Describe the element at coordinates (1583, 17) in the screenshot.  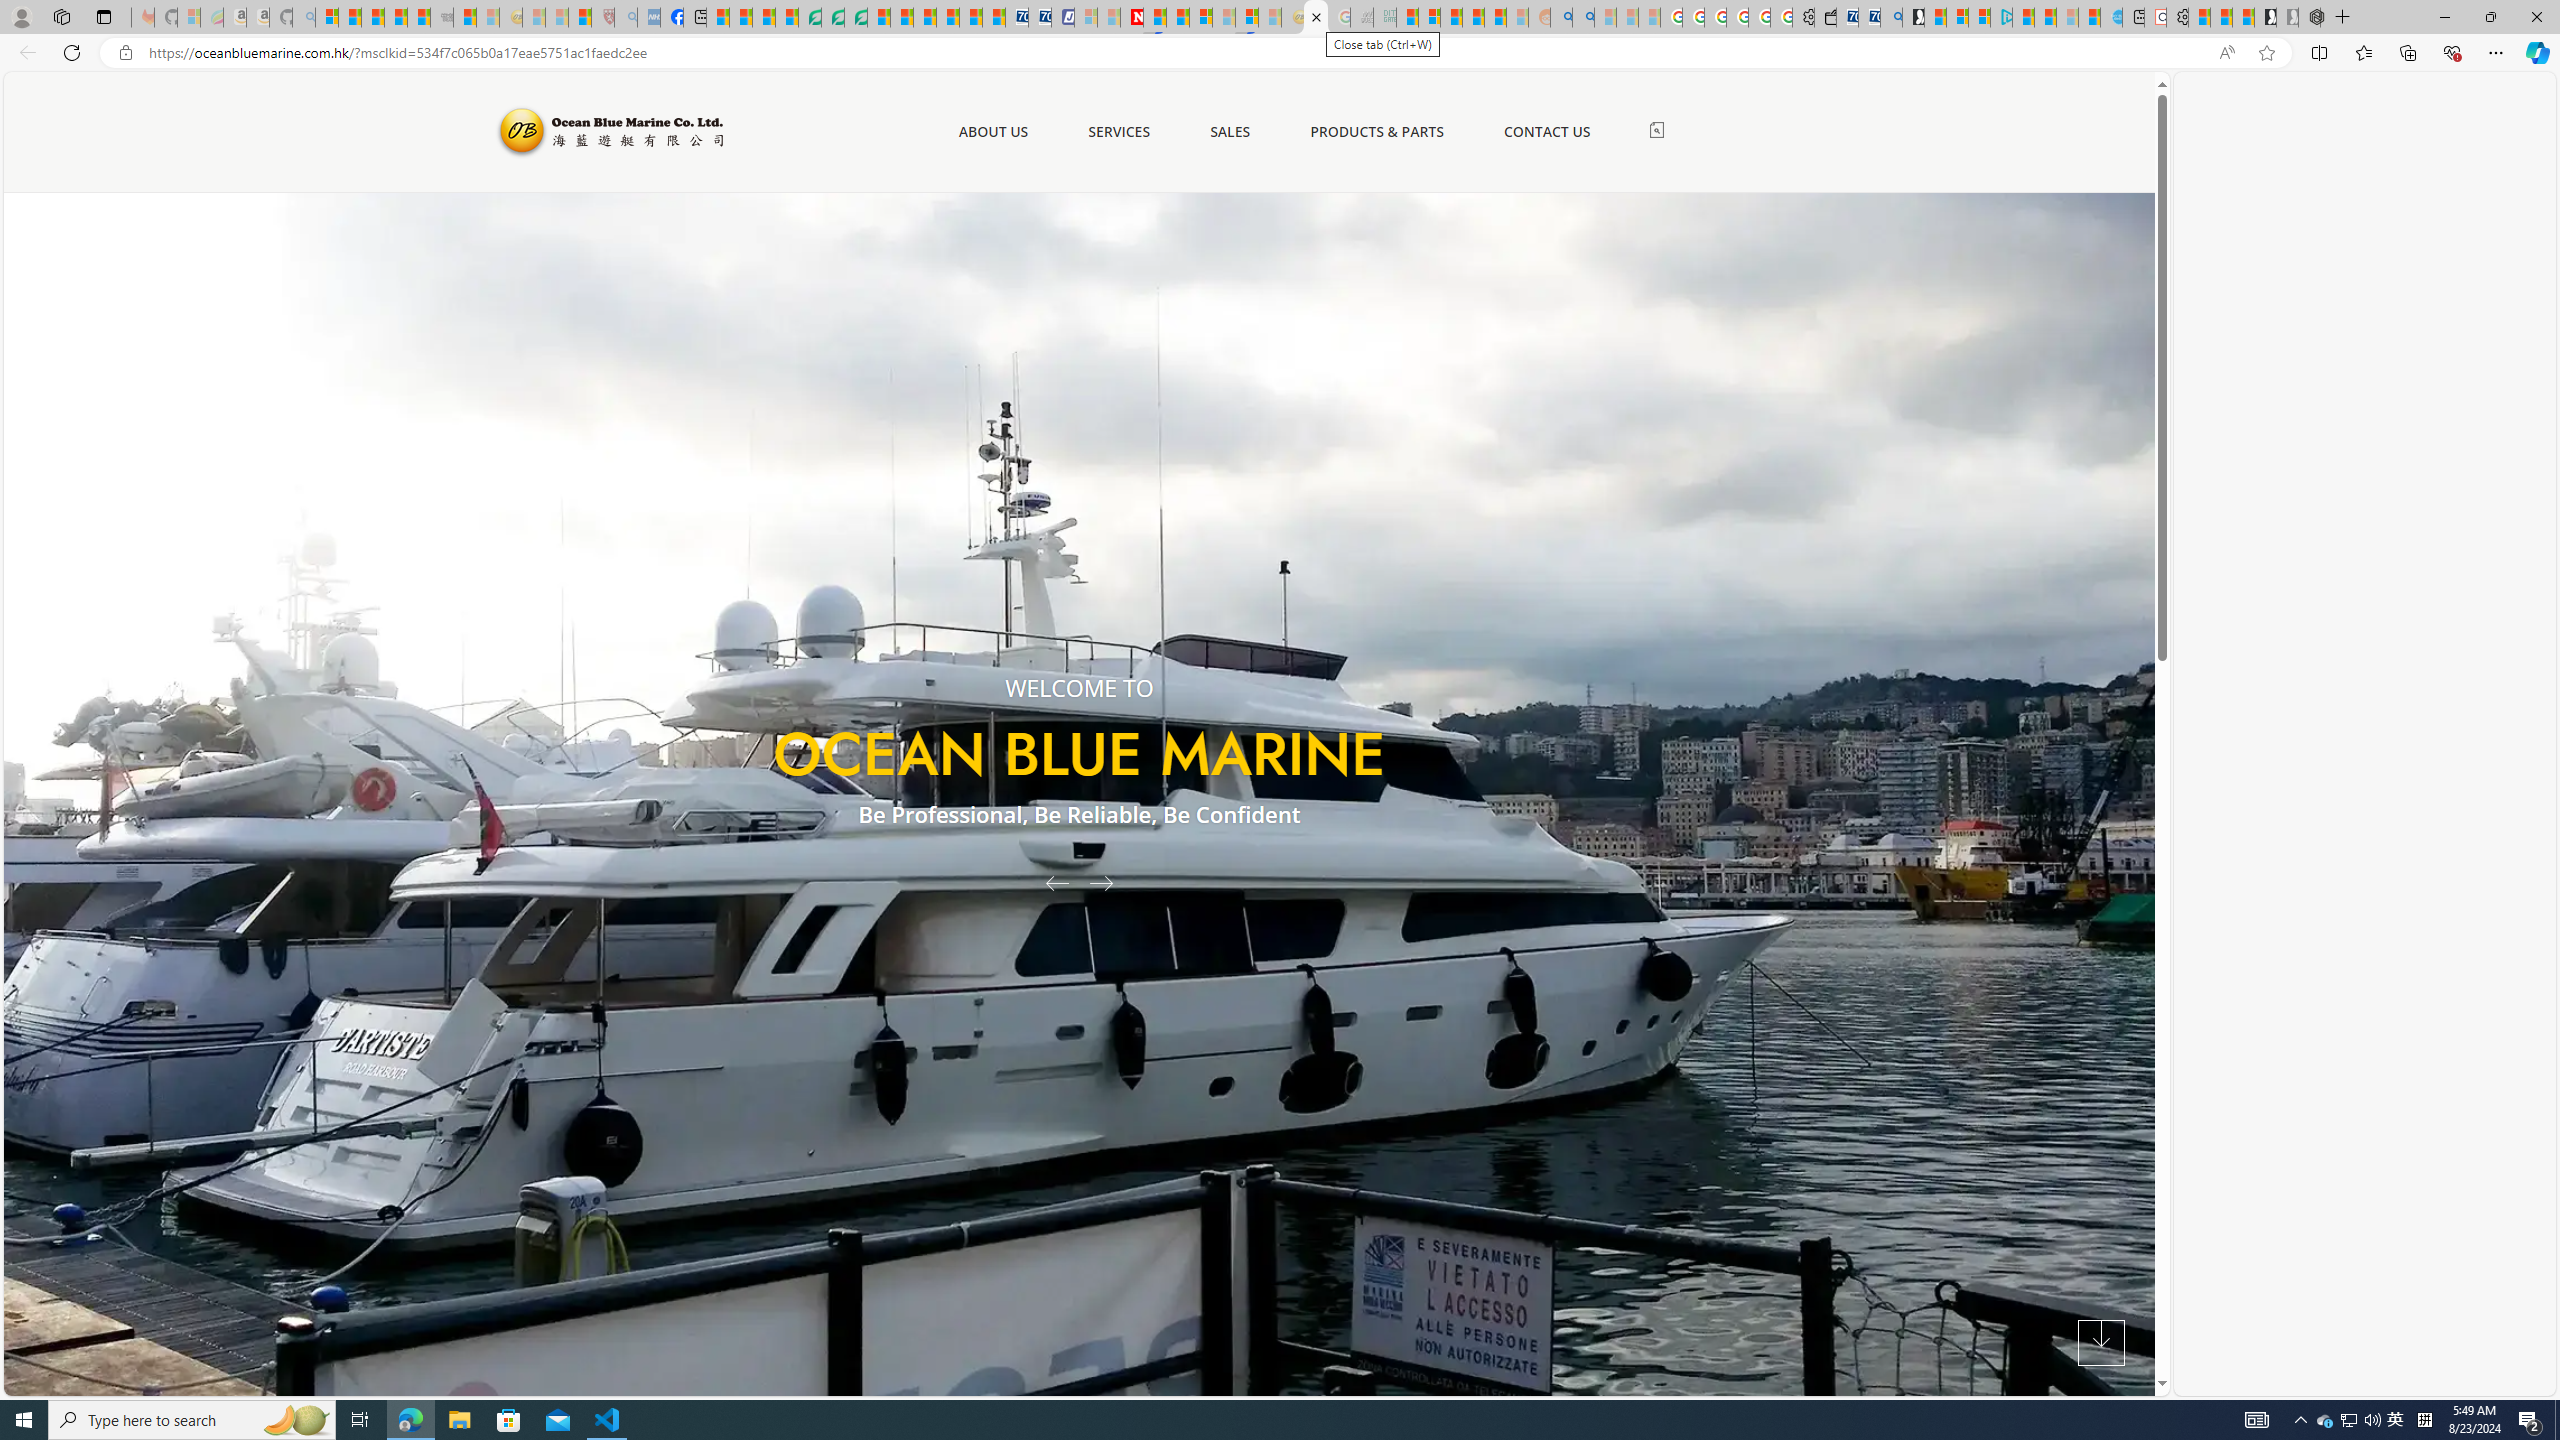
I see `Utah sues federal government - Search` at that location.